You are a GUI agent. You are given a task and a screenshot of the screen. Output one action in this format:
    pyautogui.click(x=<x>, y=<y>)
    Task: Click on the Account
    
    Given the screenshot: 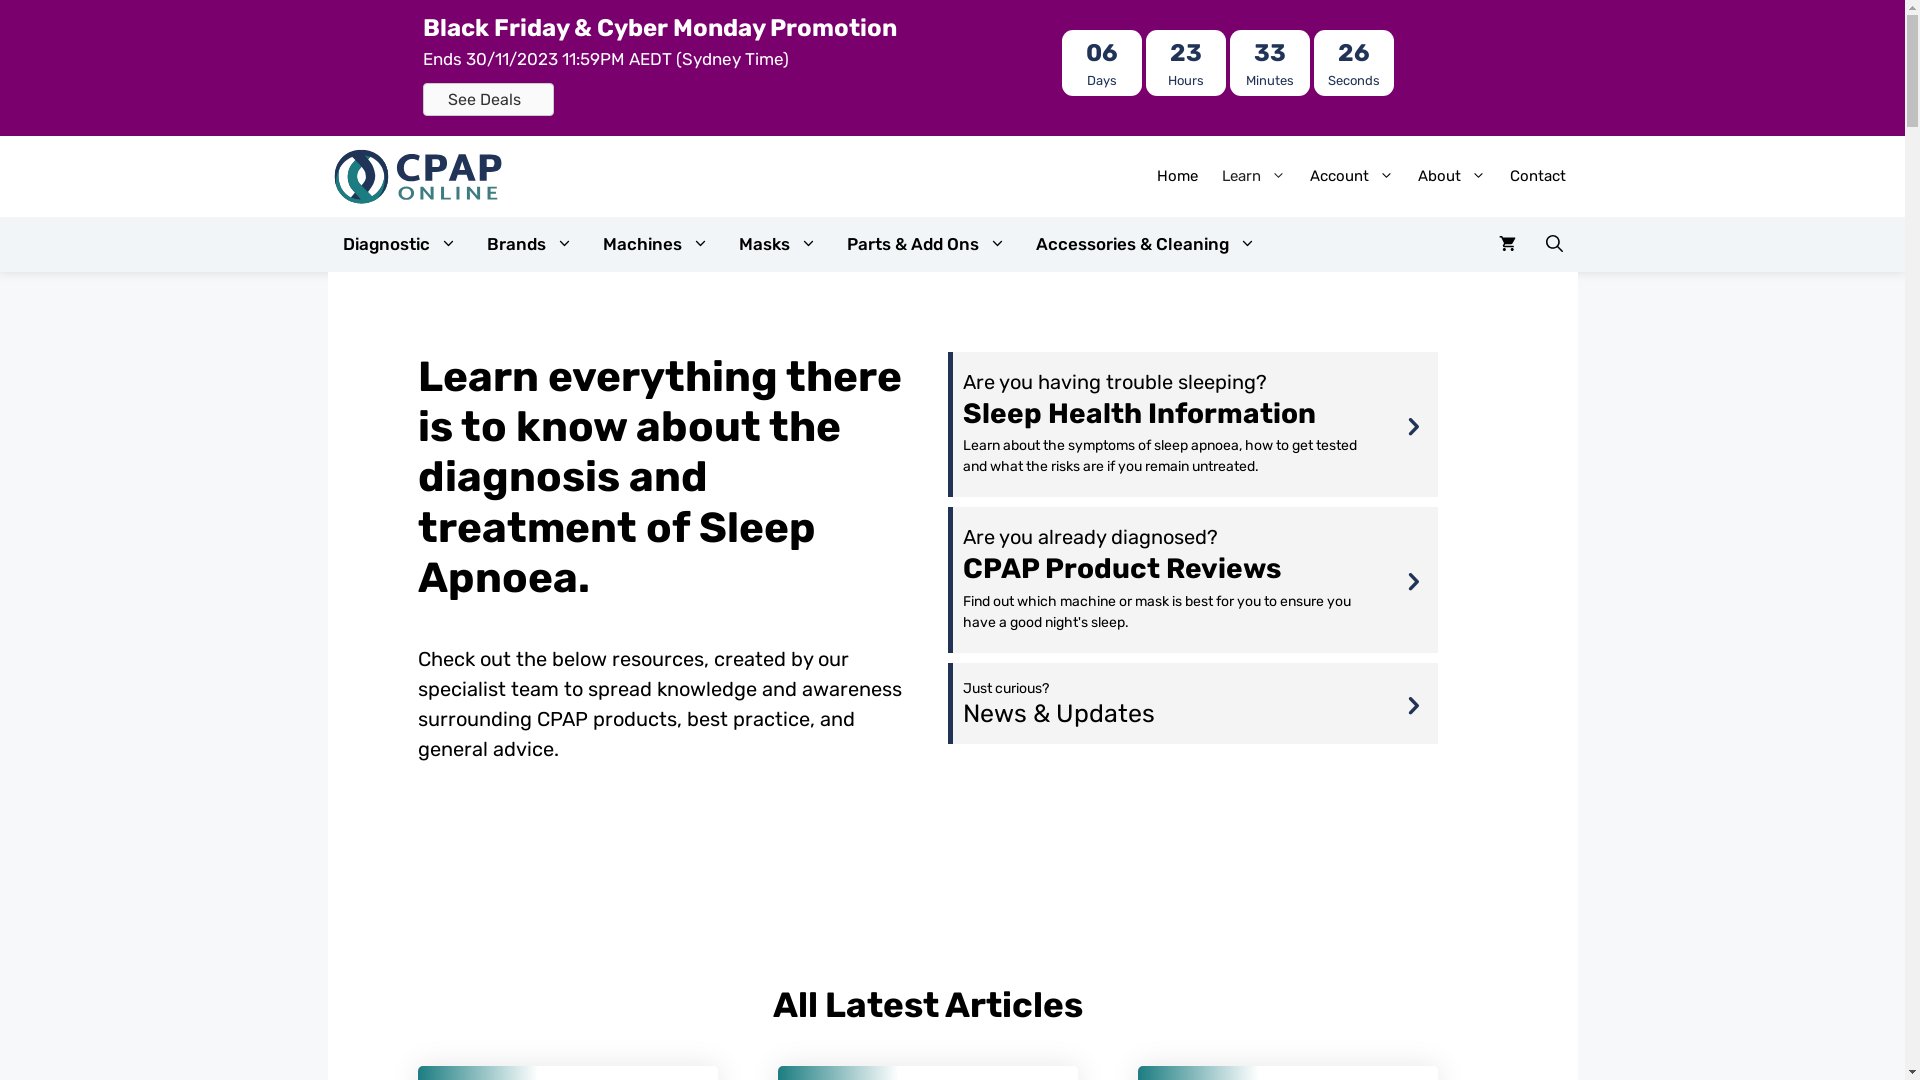 What is the action you would take?
    pyautogui.click(x=1352, y=176)
    